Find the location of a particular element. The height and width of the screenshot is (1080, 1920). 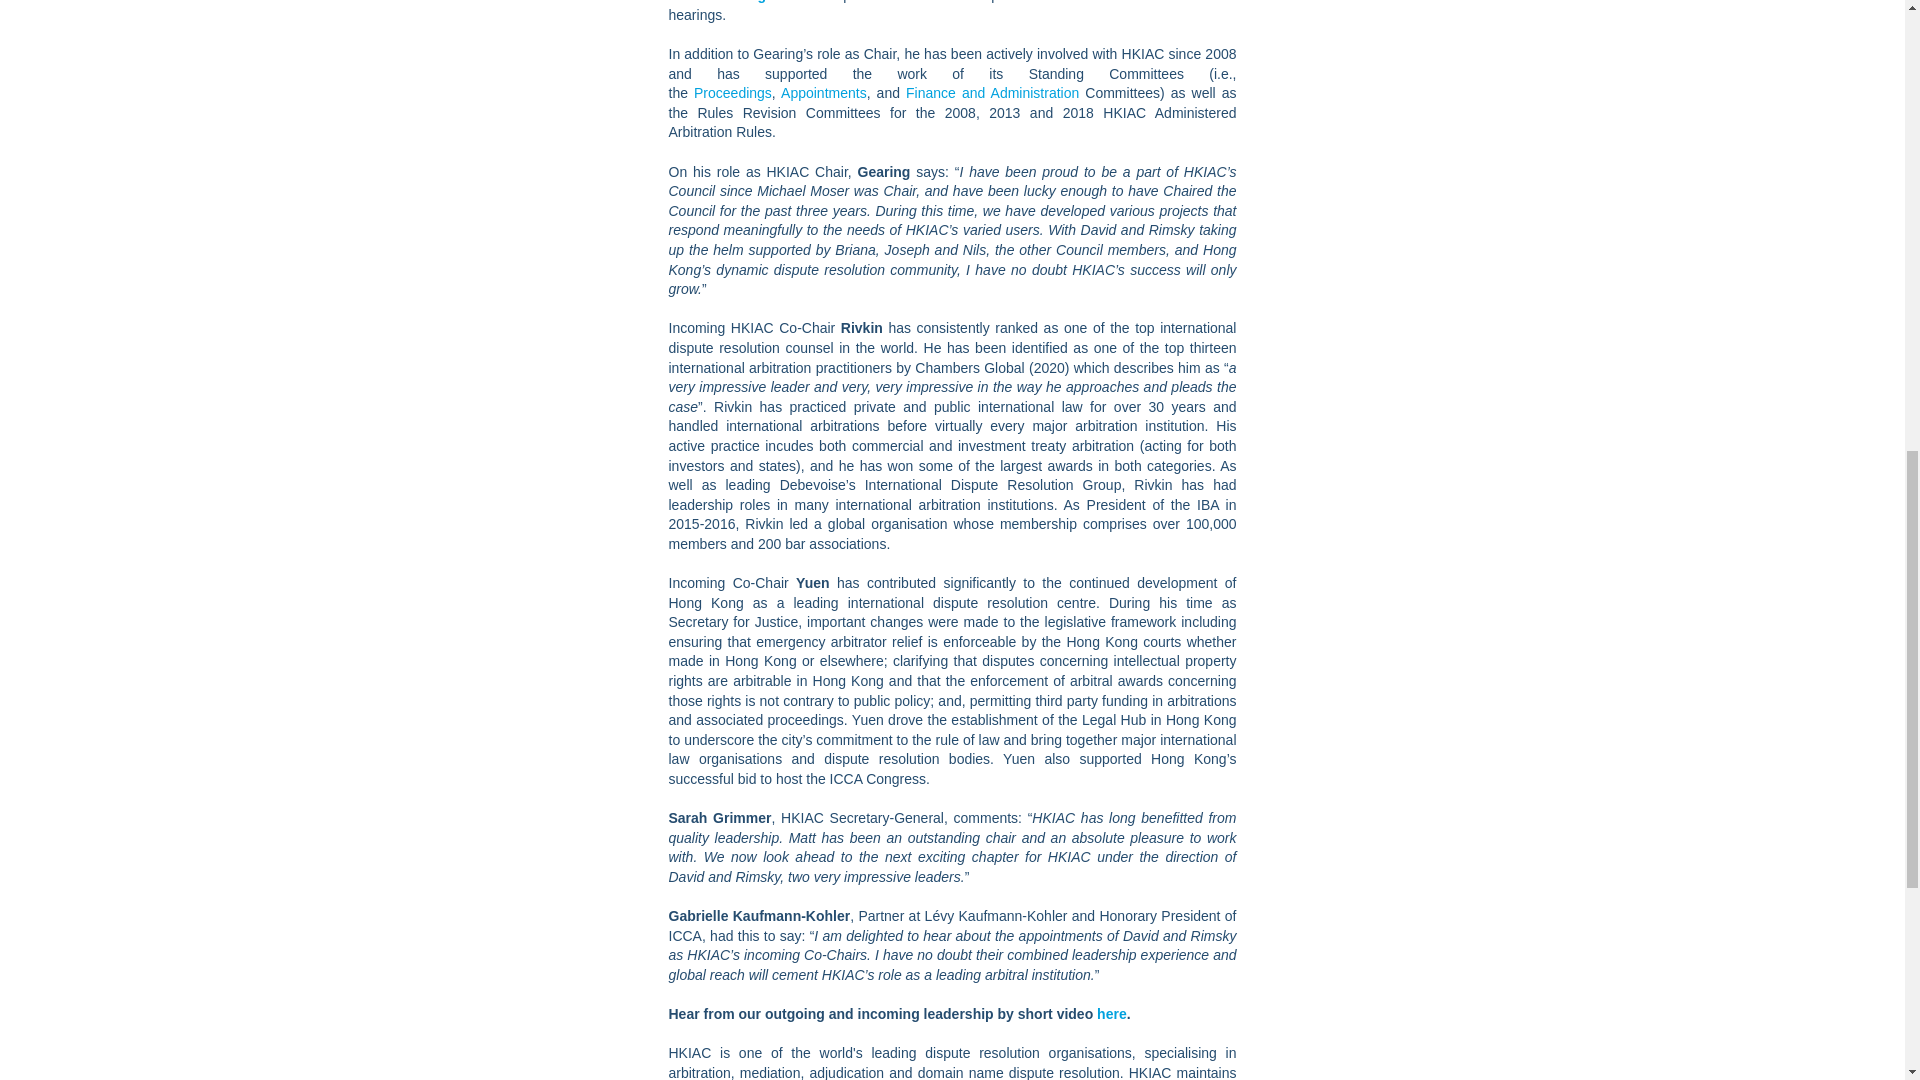

here is located at coordinates (1112, 1013).